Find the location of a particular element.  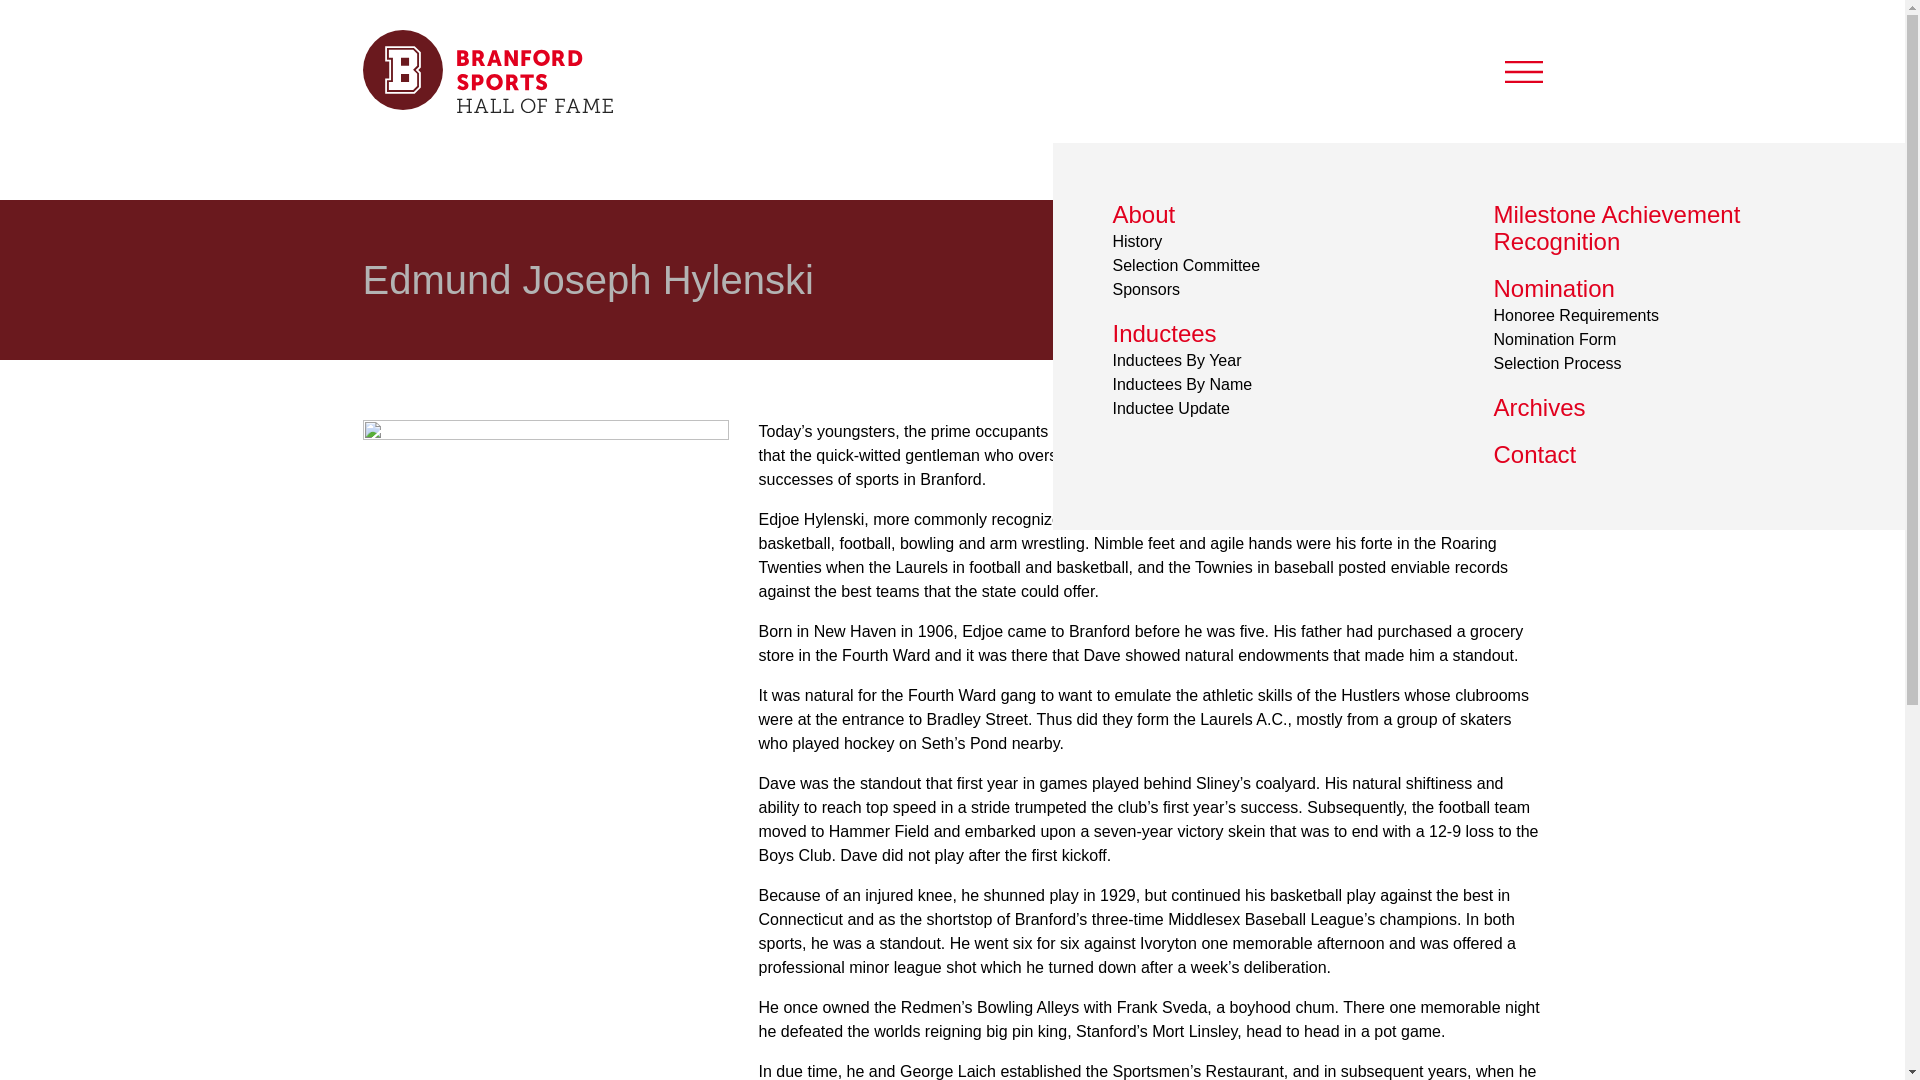

Inductee Update is located at coordinates (1170, 408).